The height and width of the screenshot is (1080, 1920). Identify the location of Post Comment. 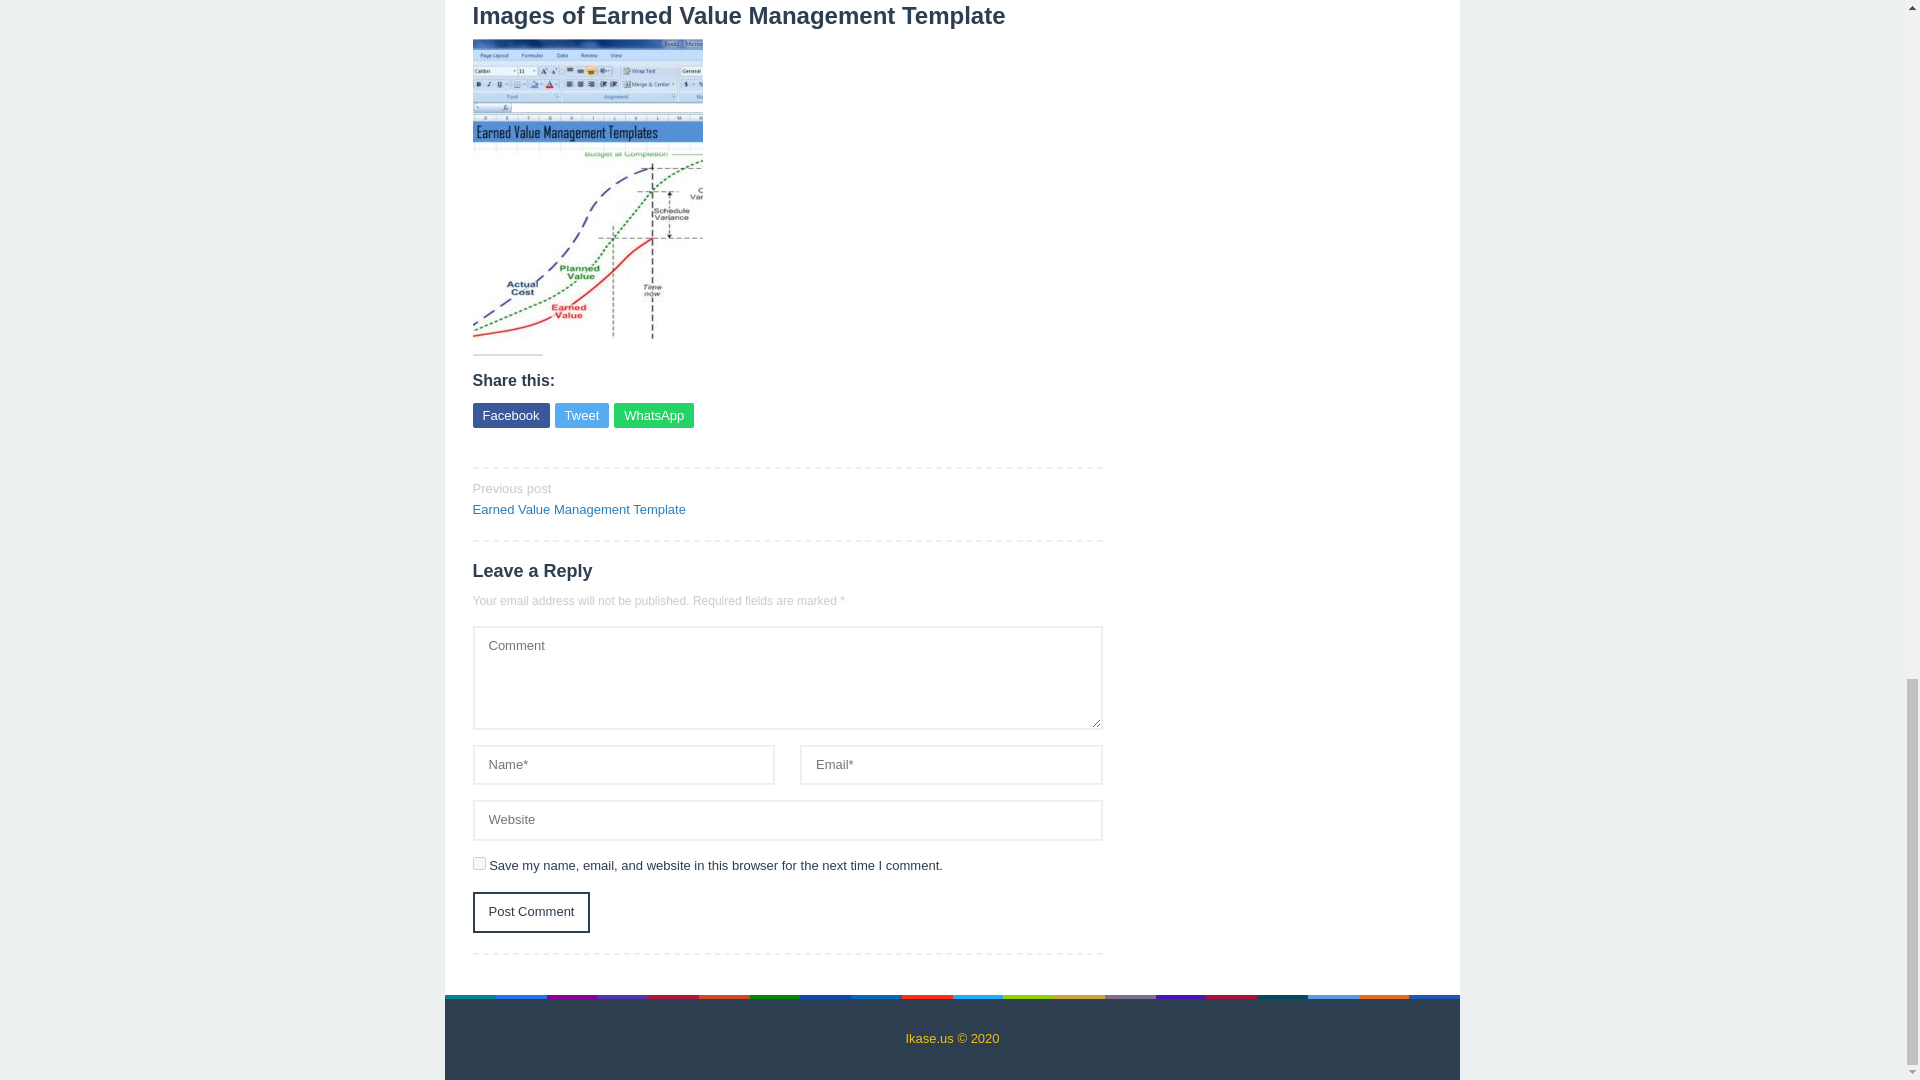
(530, 912).